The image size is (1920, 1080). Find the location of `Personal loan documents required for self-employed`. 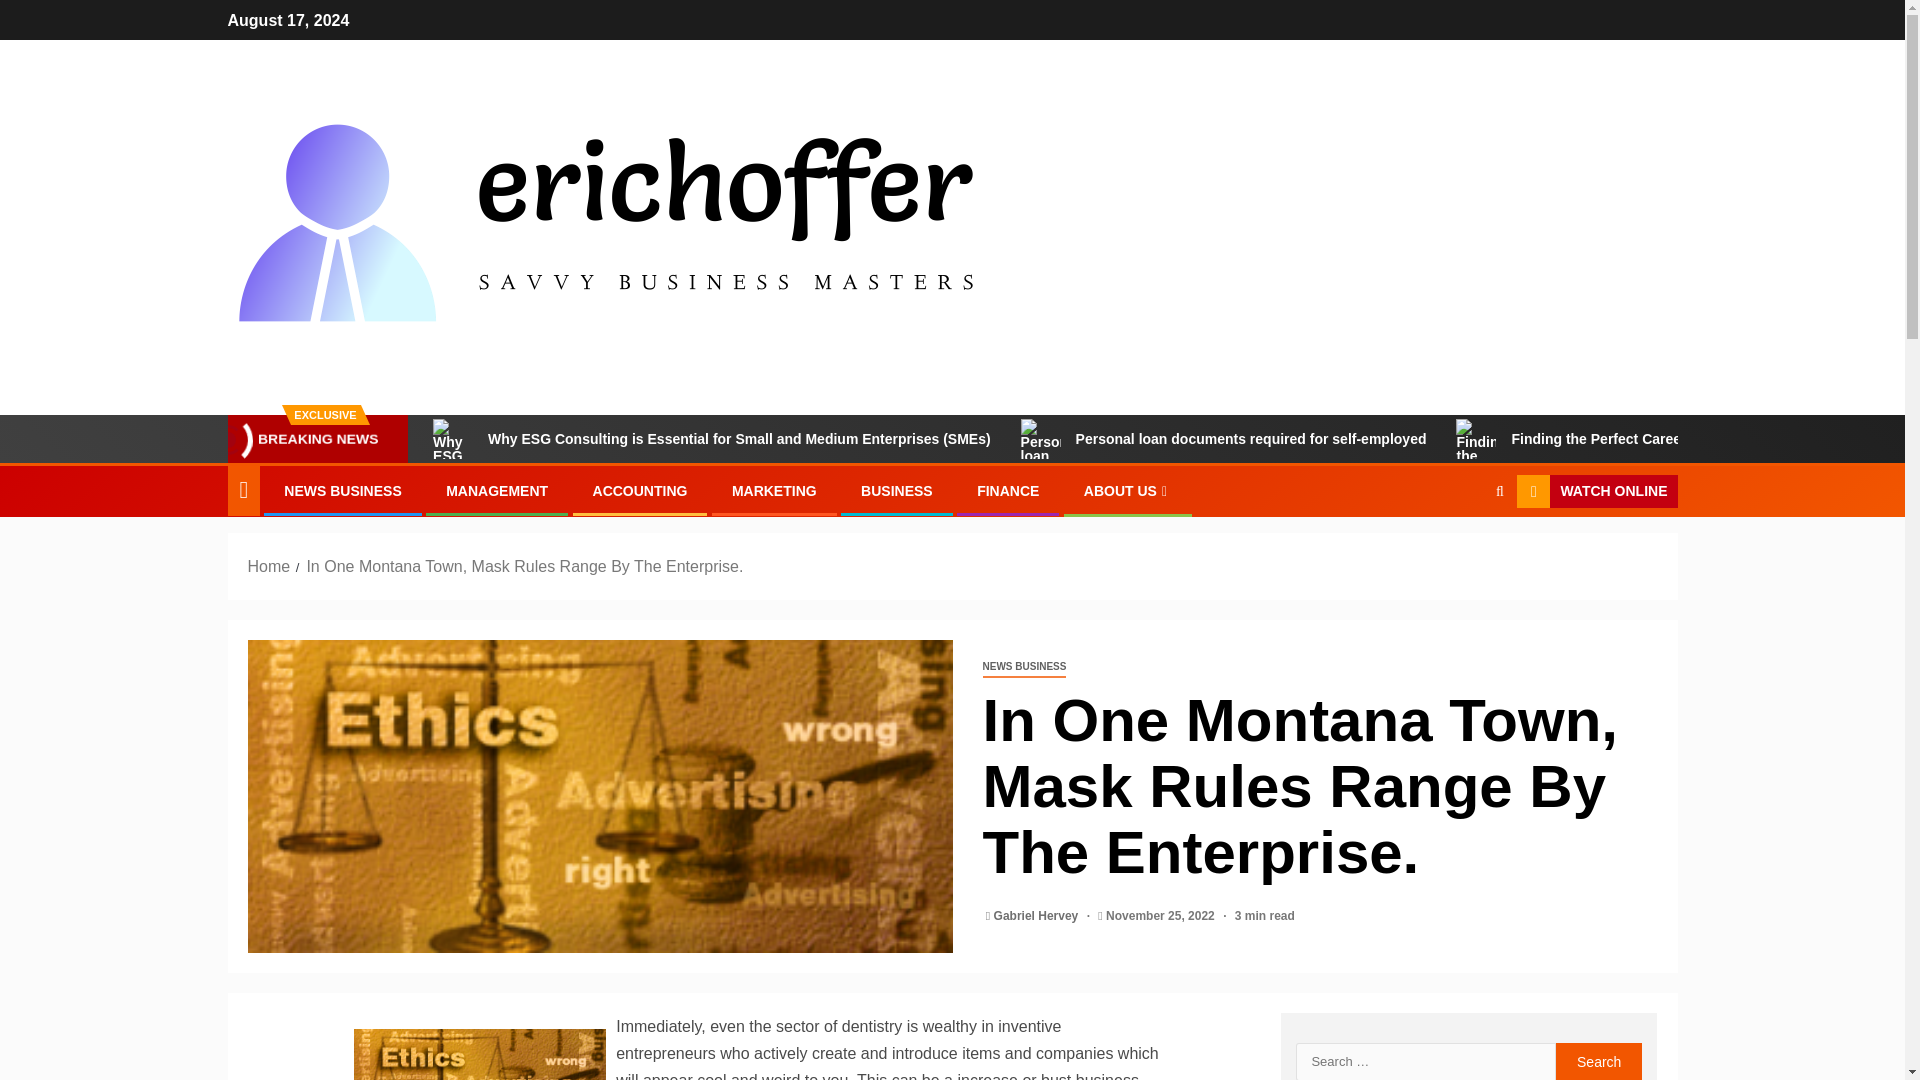

Personal loan documents required for self-employed is located at coordinates (1224, 439).